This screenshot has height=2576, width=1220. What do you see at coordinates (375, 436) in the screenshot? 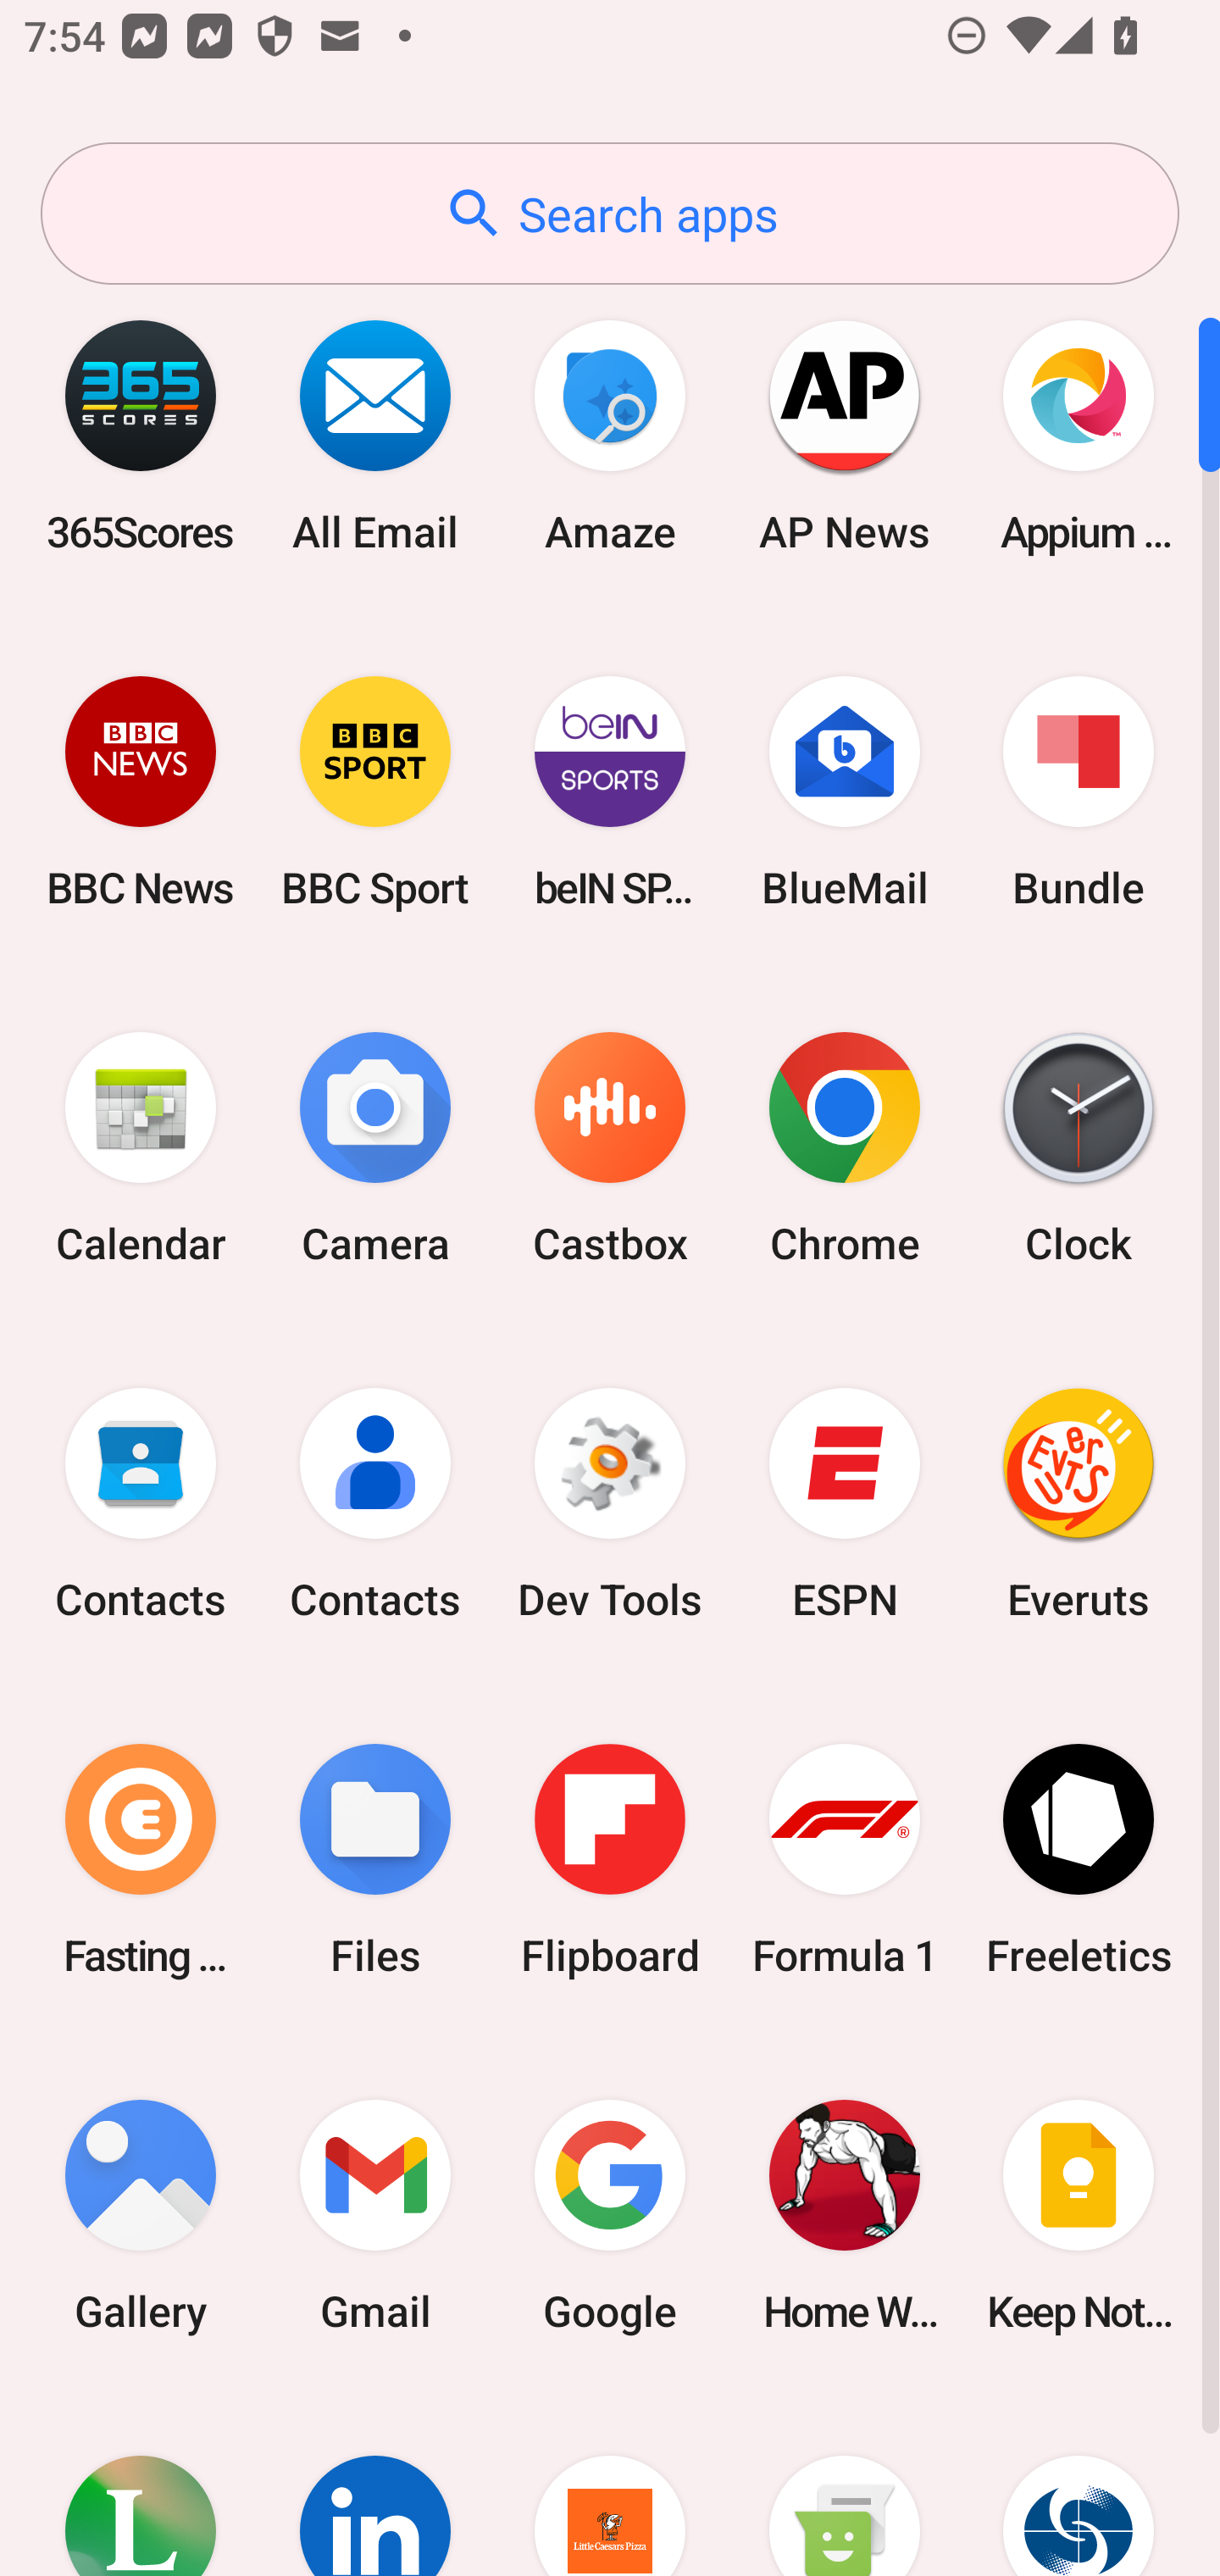
I see `All Email` at bounding box center [375, 436].